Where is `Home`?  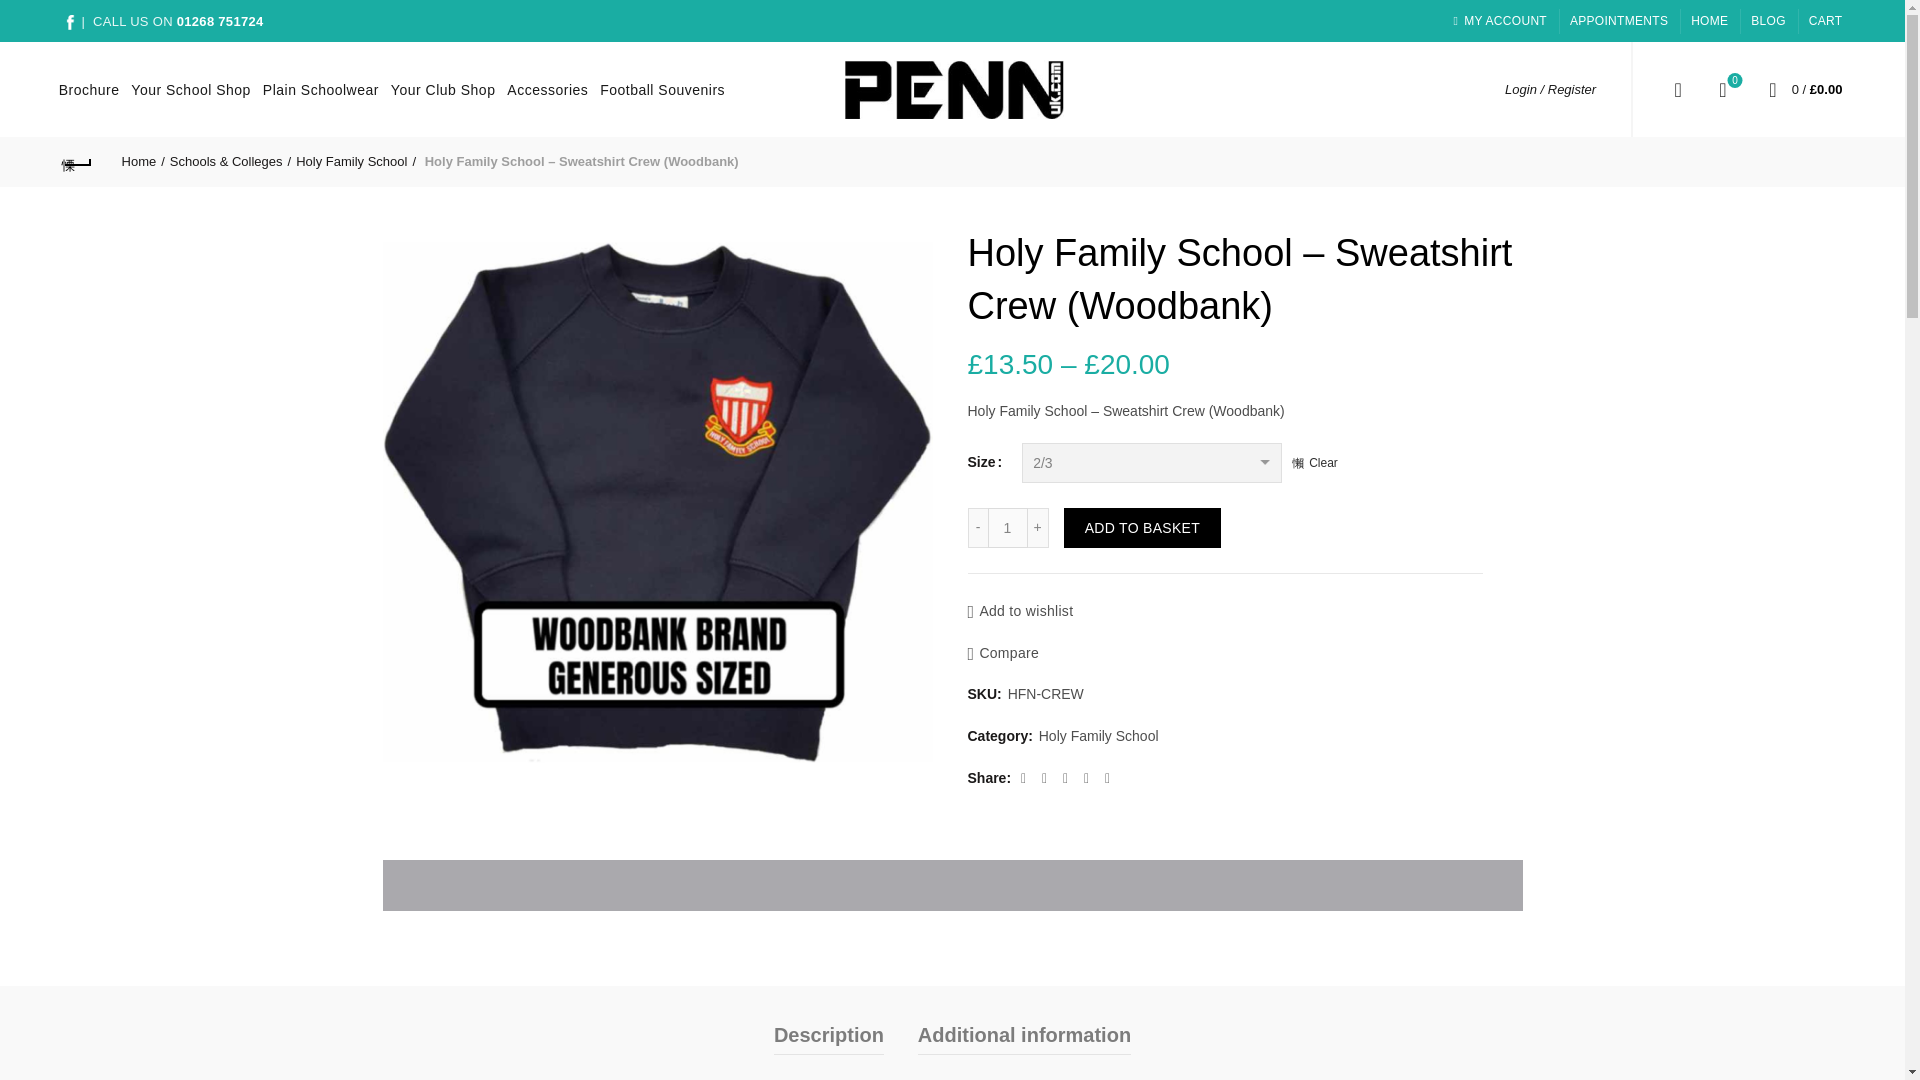 Home is located at coordinates (1619, 20).